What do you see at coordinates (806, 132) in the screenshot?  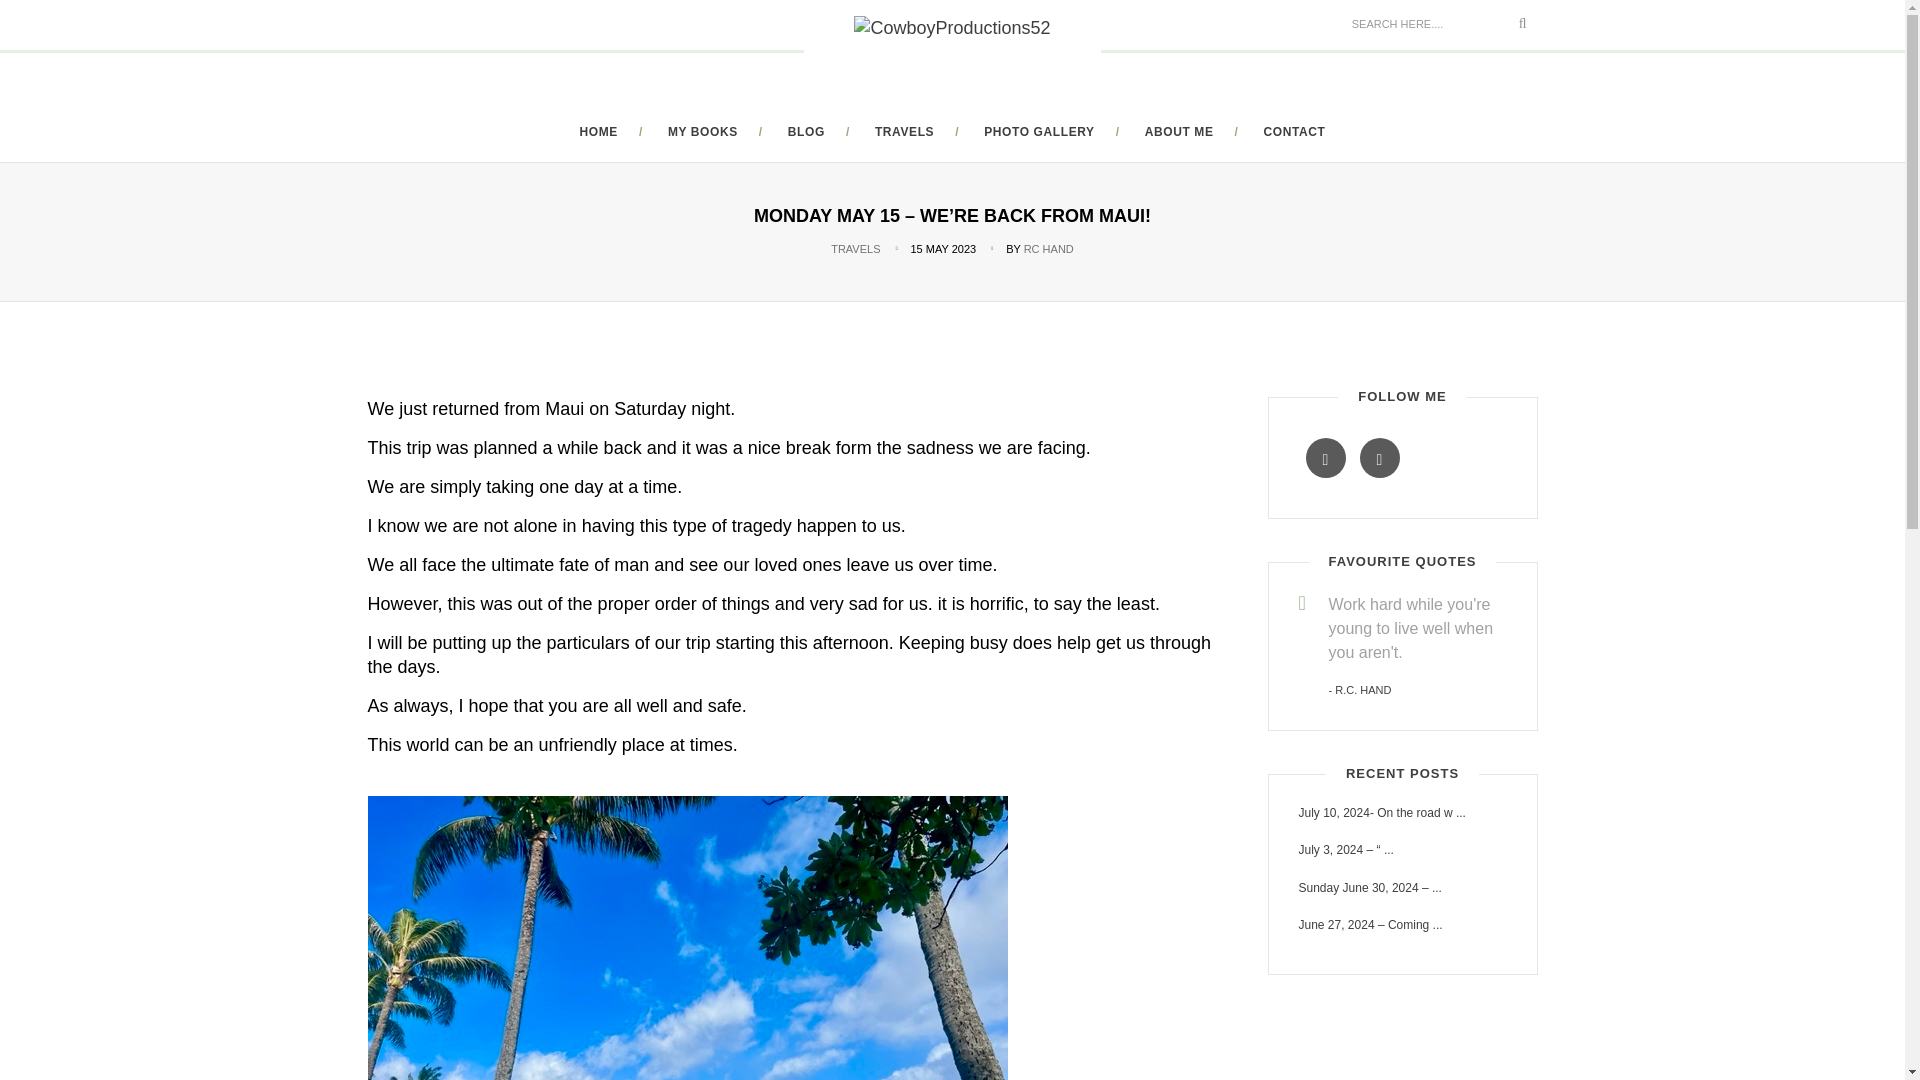 I see `BLOG` at bounding box center [806, 132].